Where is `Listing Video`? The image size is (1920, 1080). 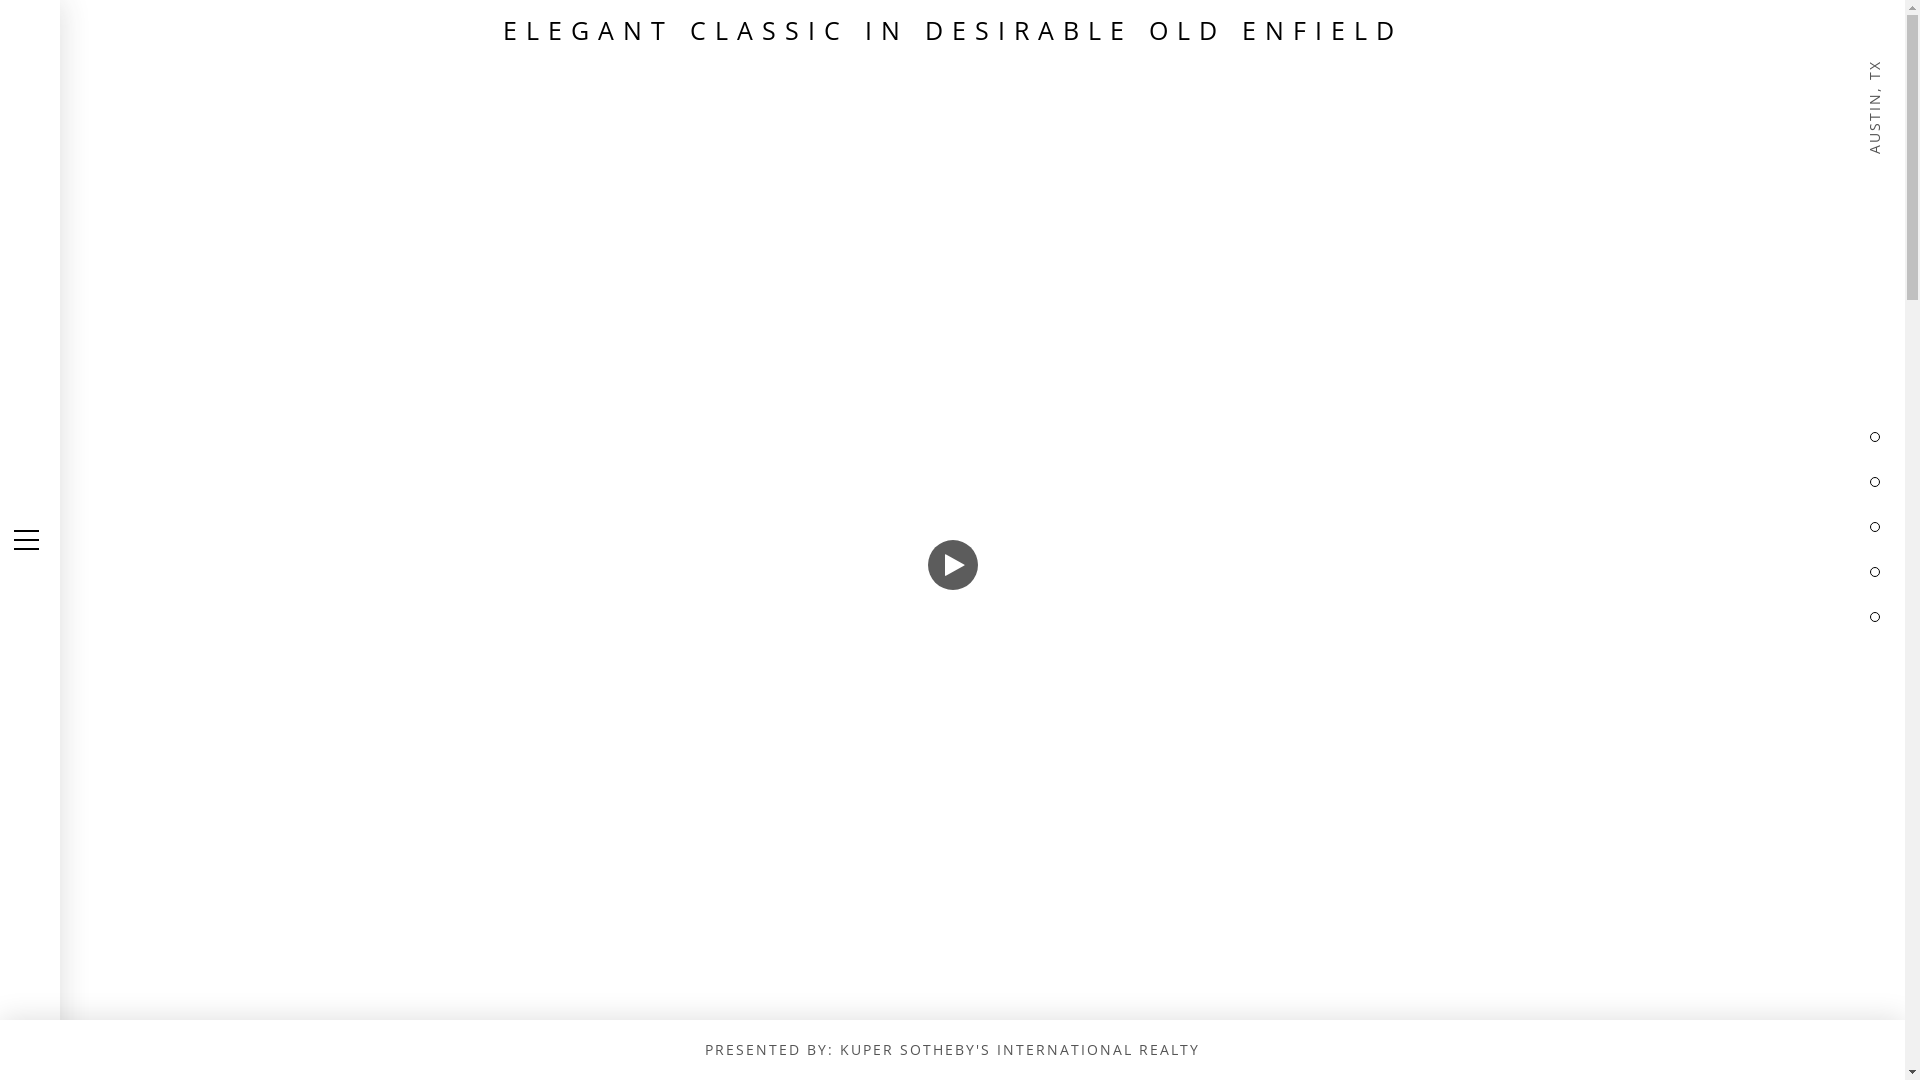 Listing Video is located at coordinates (952, 540).